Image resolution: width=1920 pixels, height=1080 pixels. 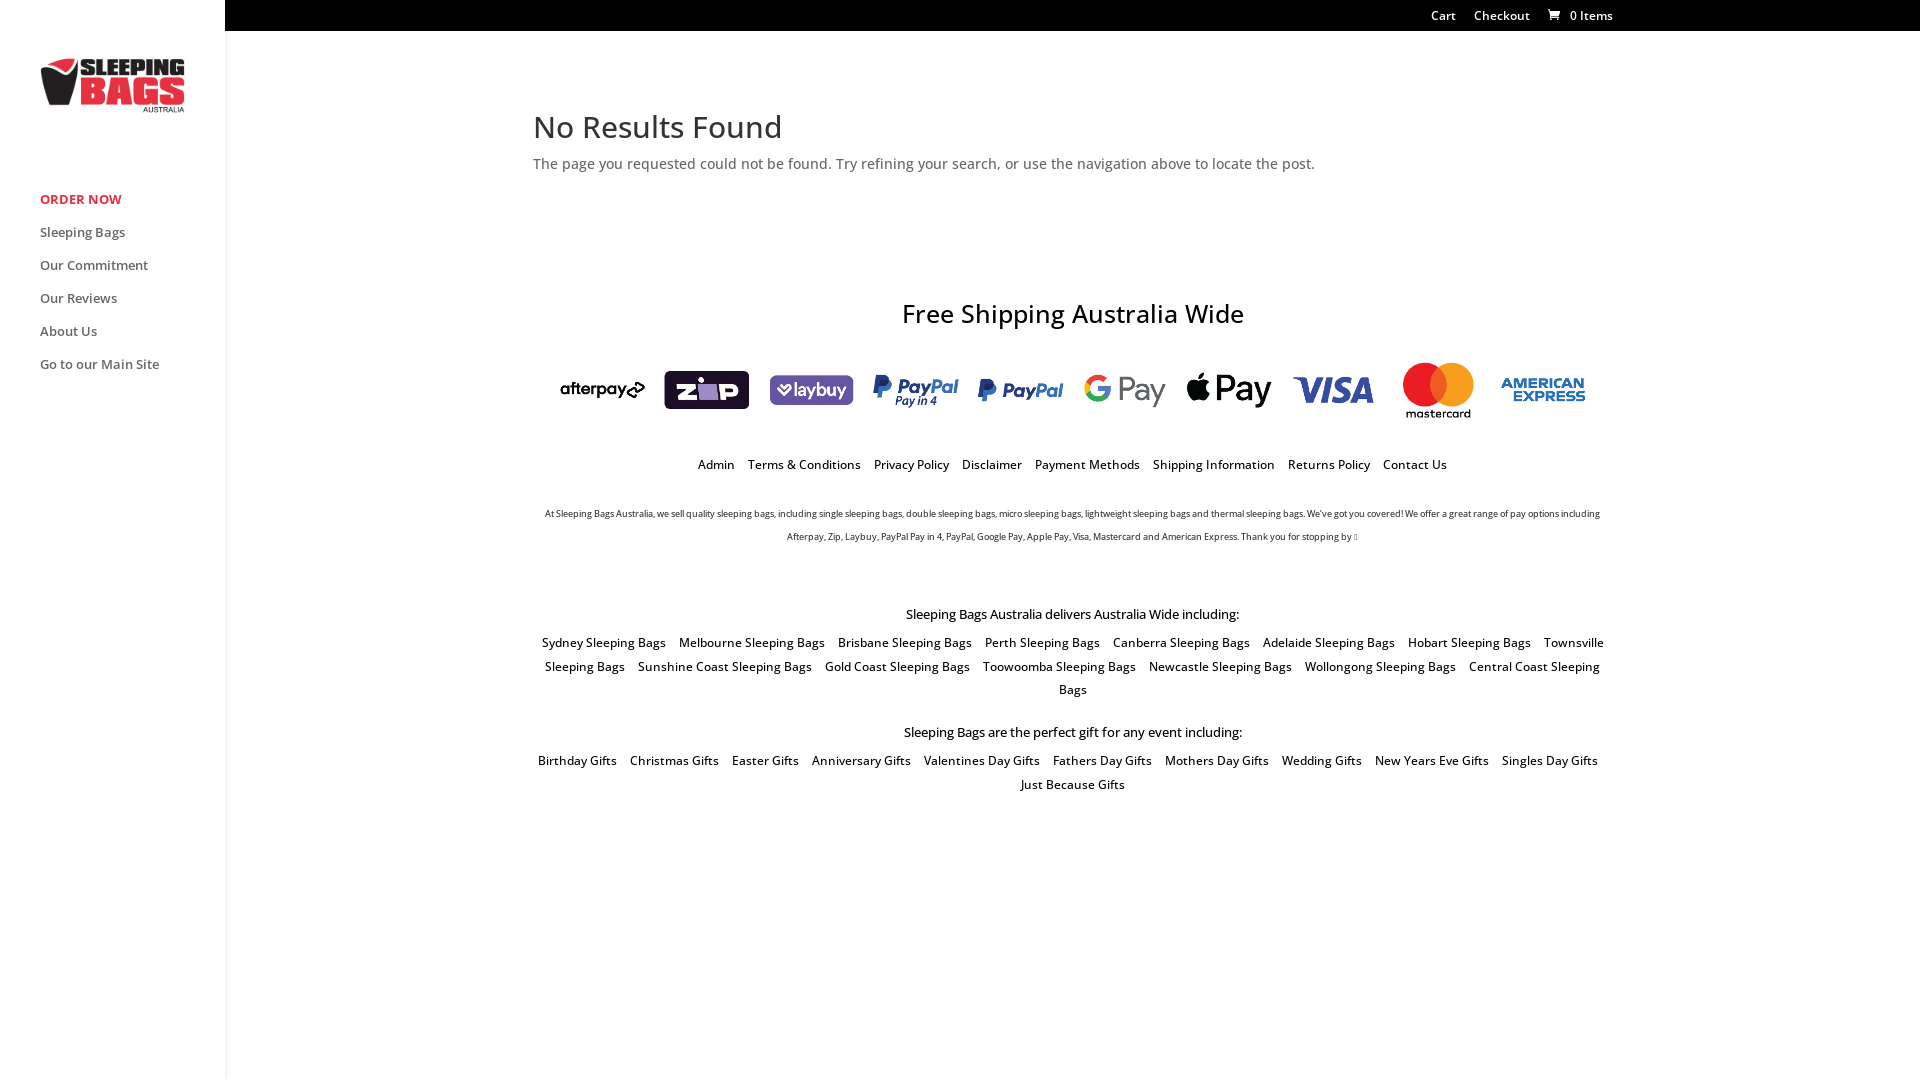 What do you see at coordinates (1329, 464) in the screenshot?
I see `Returns Policy` at bounding box center [1329, 464].